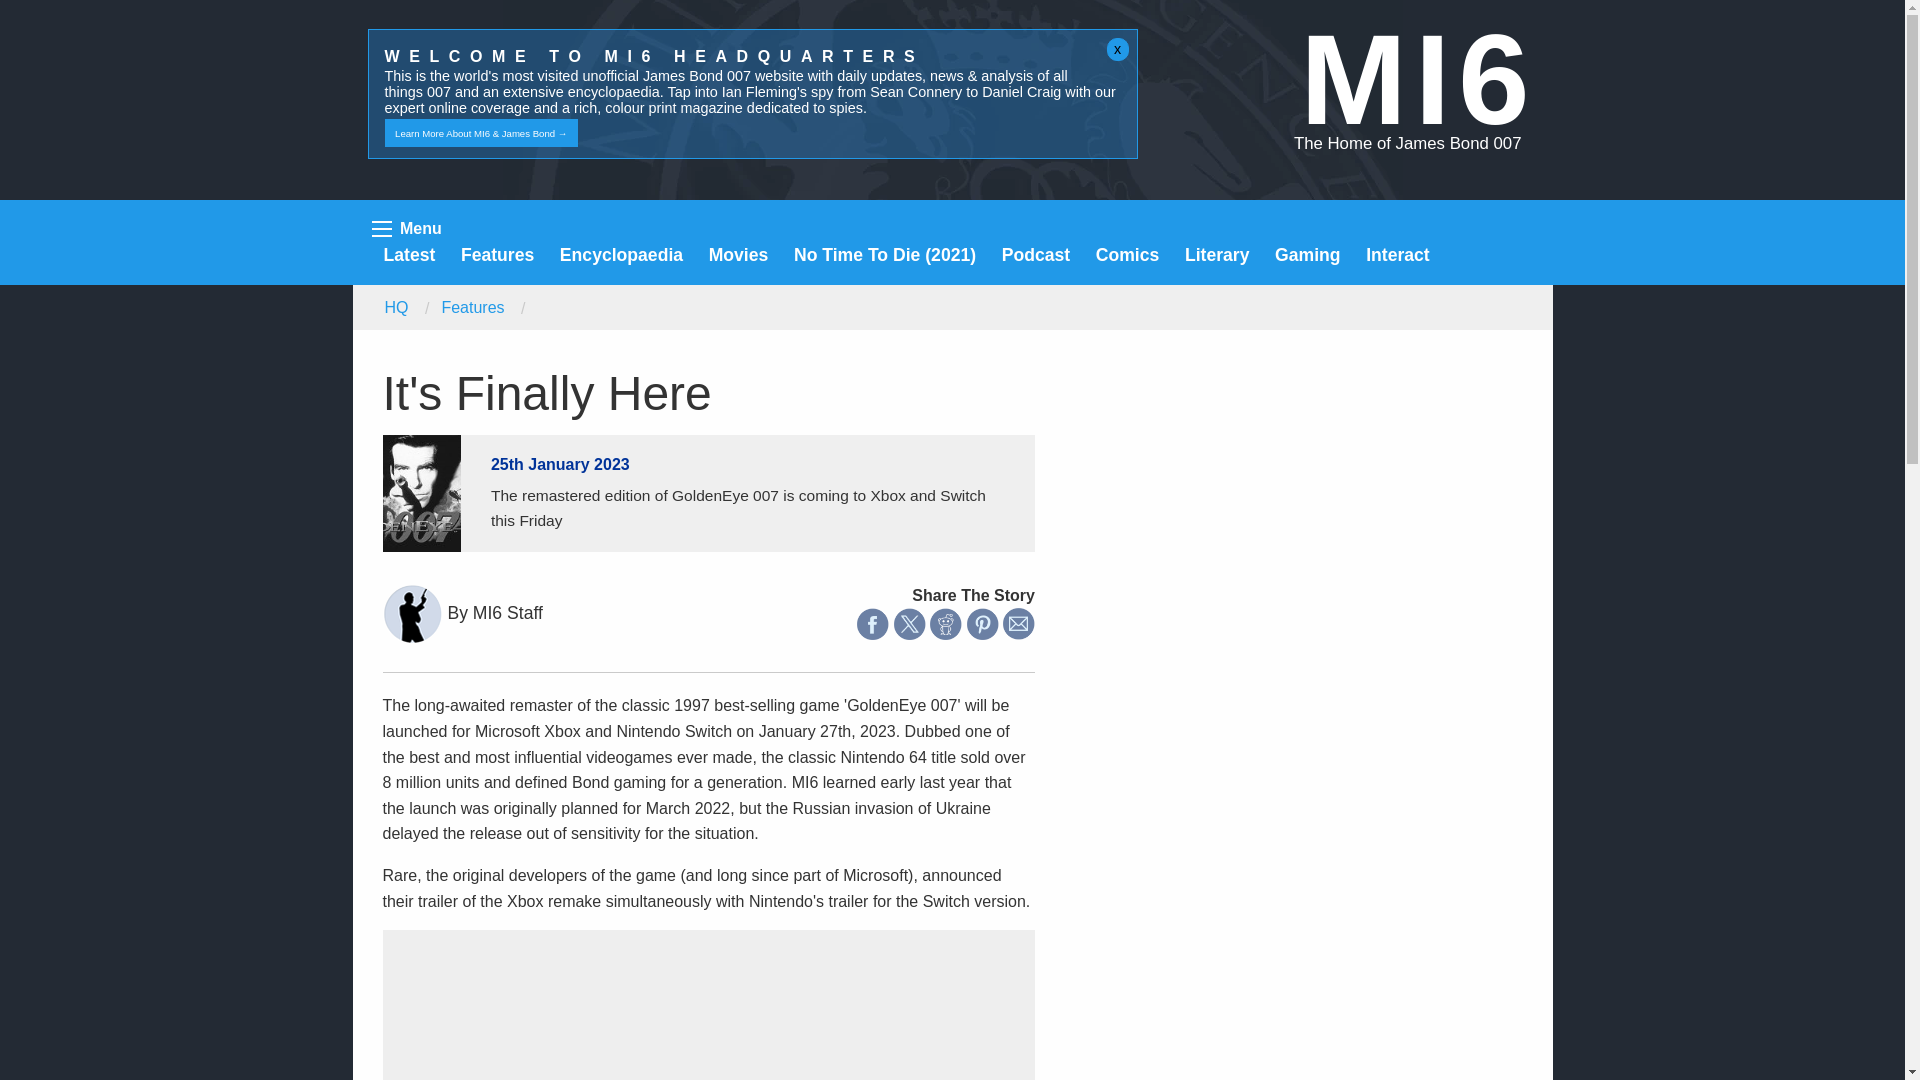 This screenshot has height=1080, width=1920. I want to click on Gaming, so click(1307, 254).